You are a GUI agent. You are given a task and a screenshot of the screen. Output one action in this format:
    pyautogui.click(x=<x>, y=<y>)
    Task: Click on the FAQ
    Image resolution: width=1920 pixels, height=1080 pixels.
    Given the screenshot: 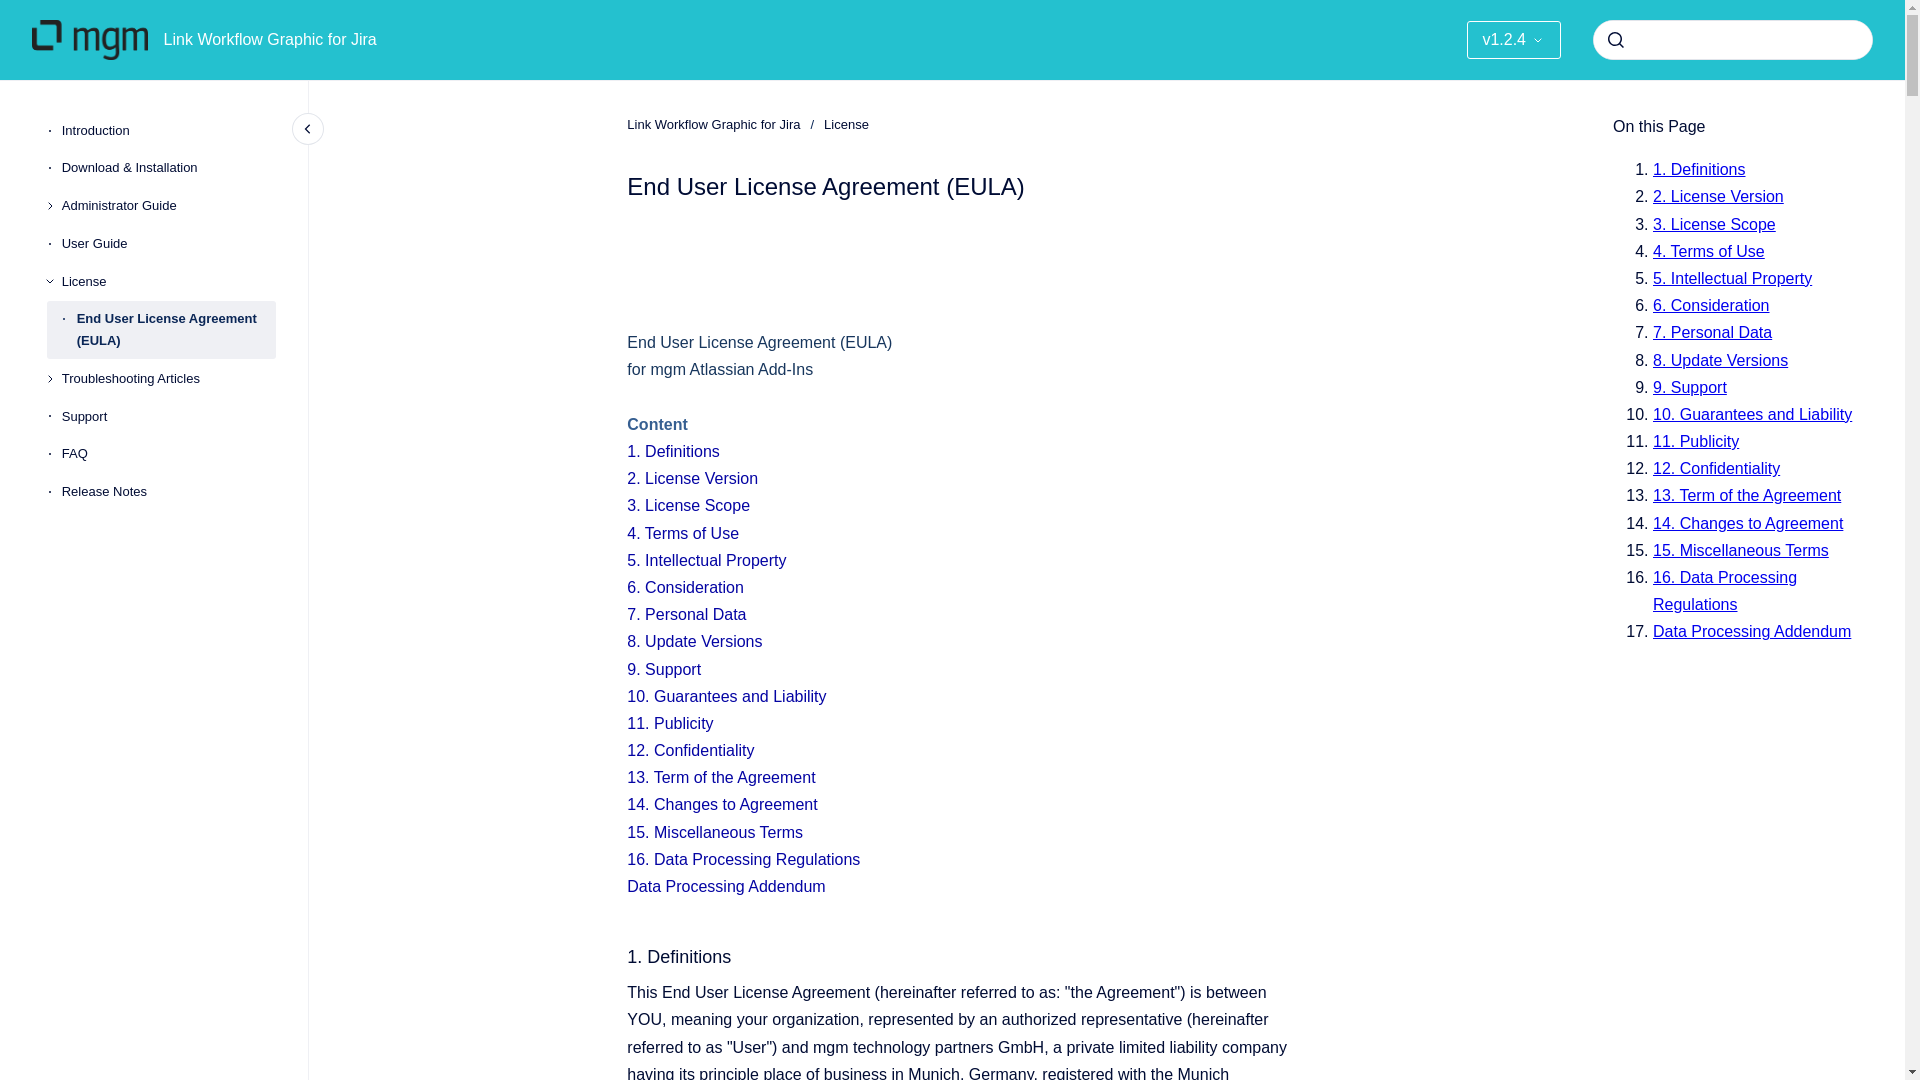 What is the action you would take?
    pyautogui.click(x=168, y=455)
    